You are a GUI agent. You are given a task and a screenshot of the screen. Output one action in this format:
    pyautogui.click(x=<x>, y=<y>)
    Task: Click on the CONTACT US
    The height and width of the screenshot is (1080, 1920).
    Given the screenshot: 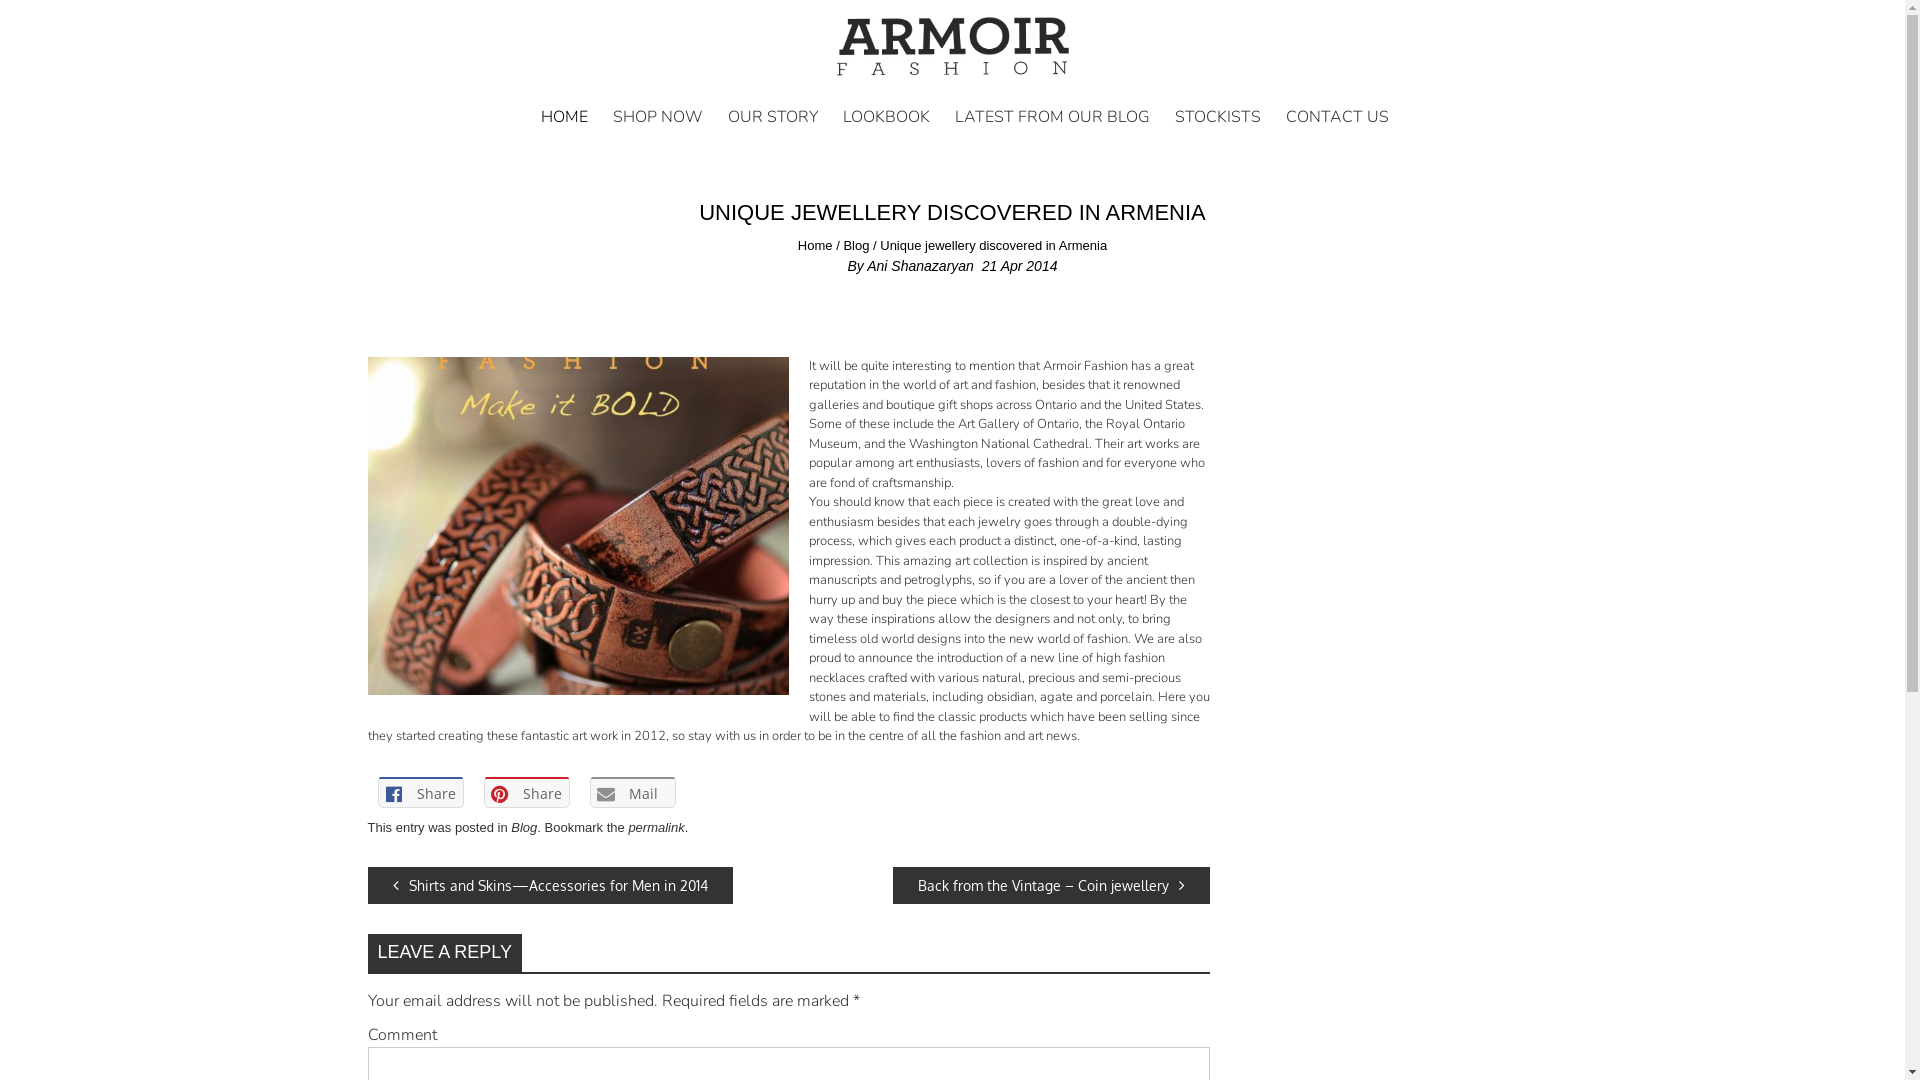 What is the action you would take?
    pyautogui.click(x=1338, y=117)
    